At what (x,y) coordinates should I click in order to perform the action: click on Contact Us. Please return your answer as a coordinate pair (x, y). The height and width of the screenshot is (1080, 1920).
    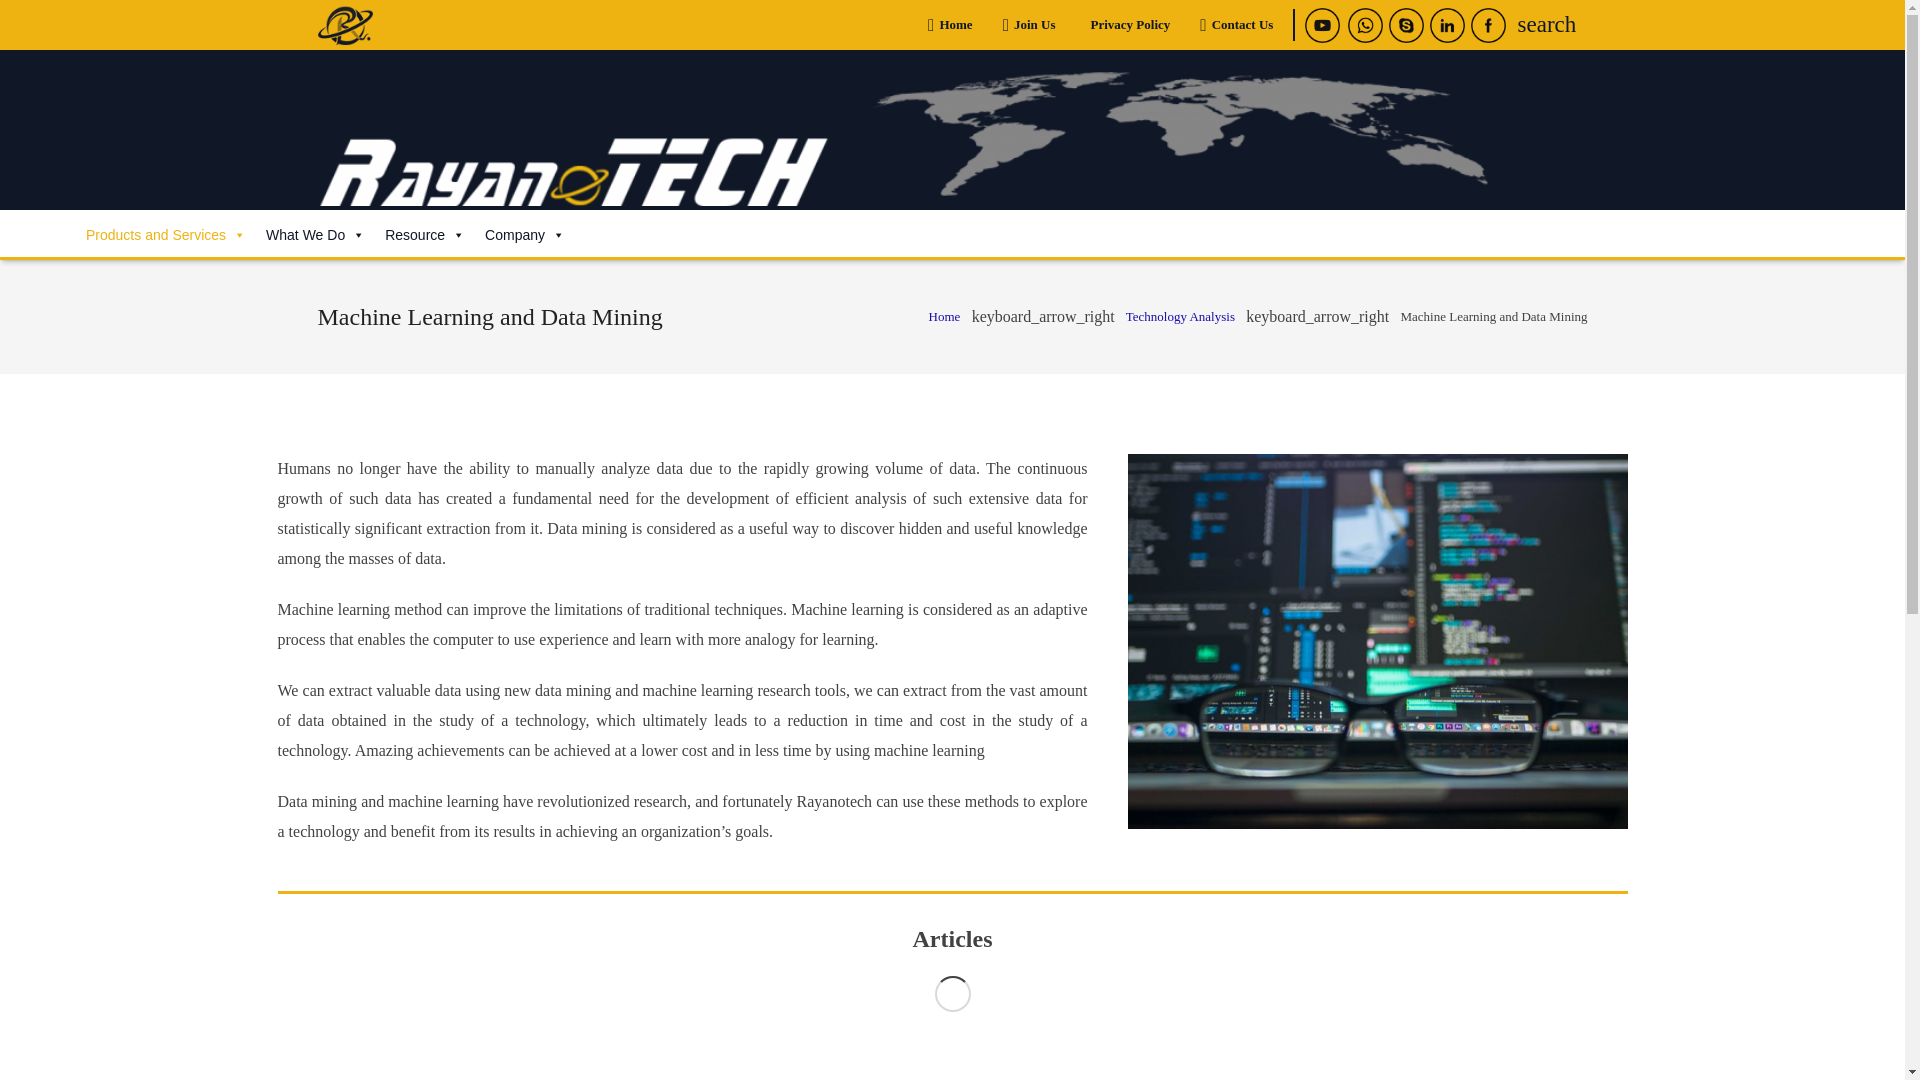
    Looking at the image, I should click on (1236, 24).